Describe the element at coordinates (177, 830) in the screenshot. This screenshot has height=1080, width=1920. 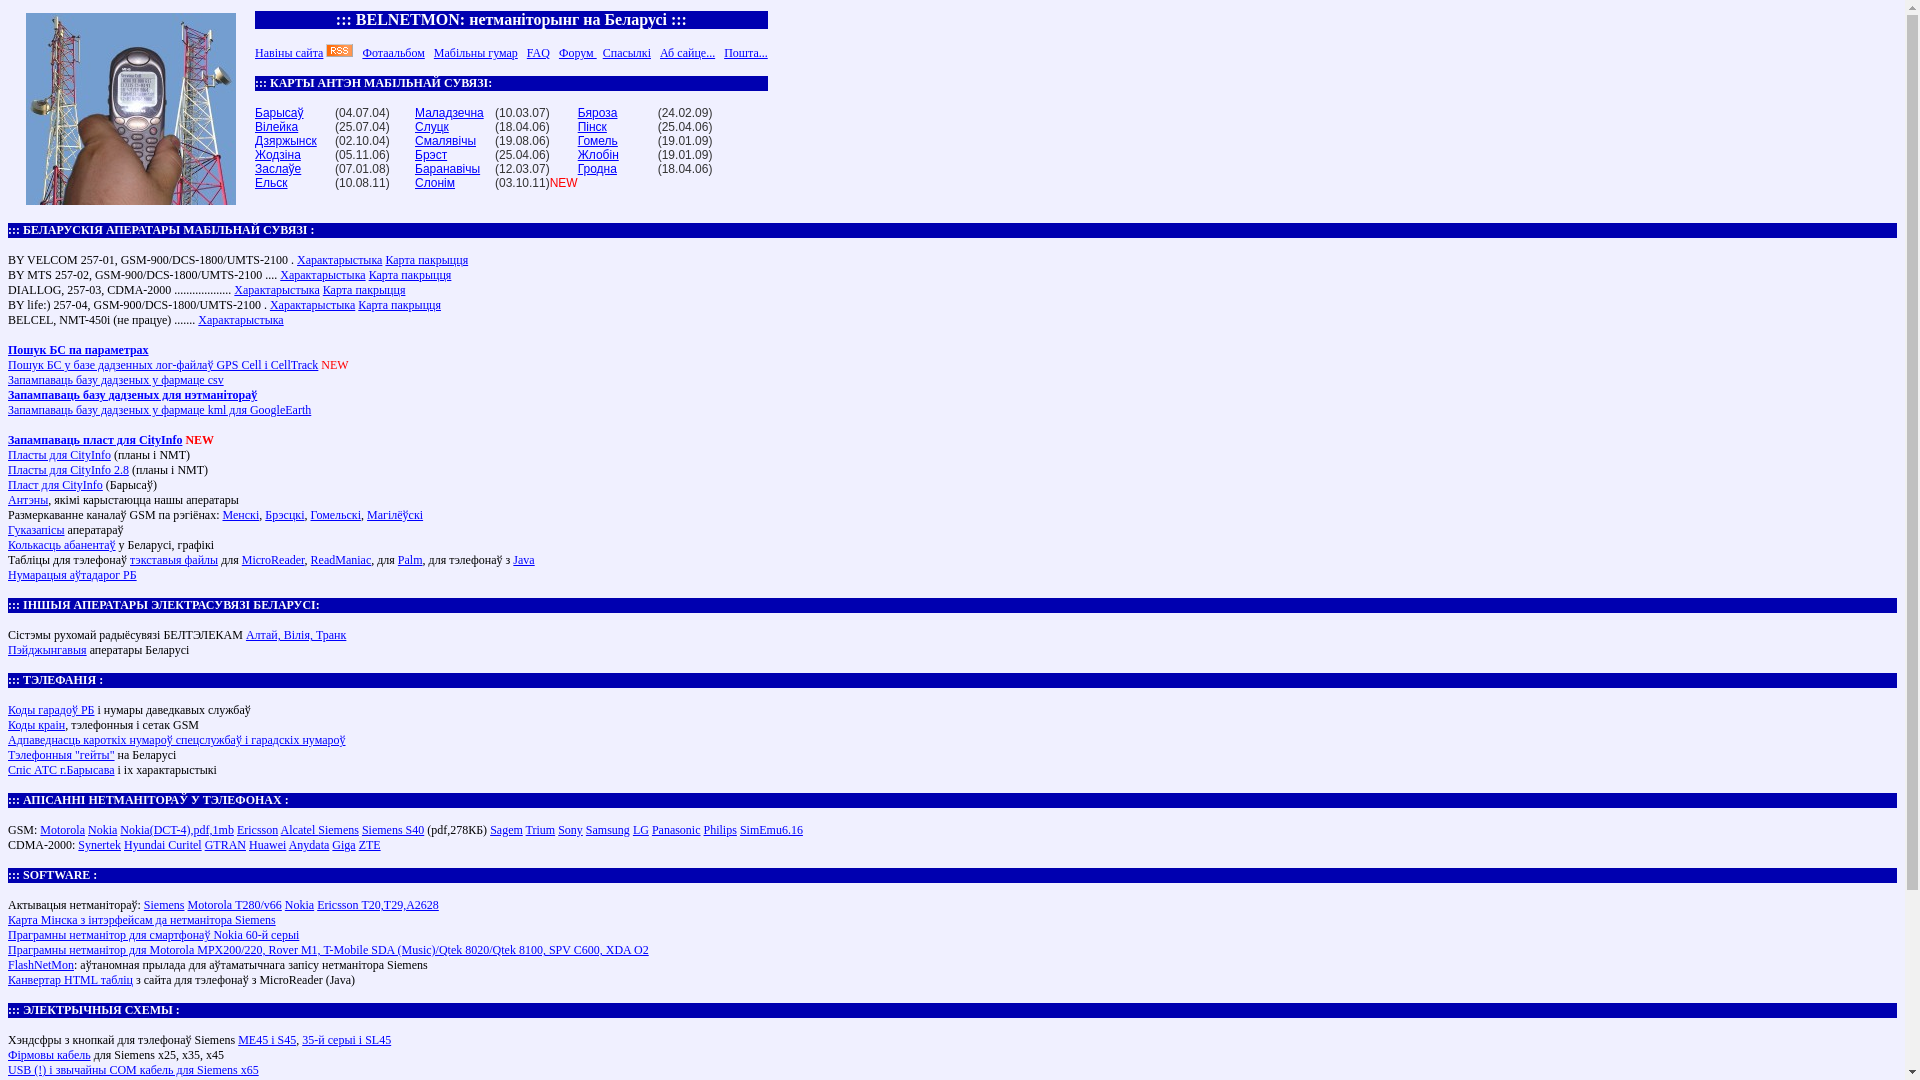
I see `Nokia(DCT-4),pdf,1mb` at that location.